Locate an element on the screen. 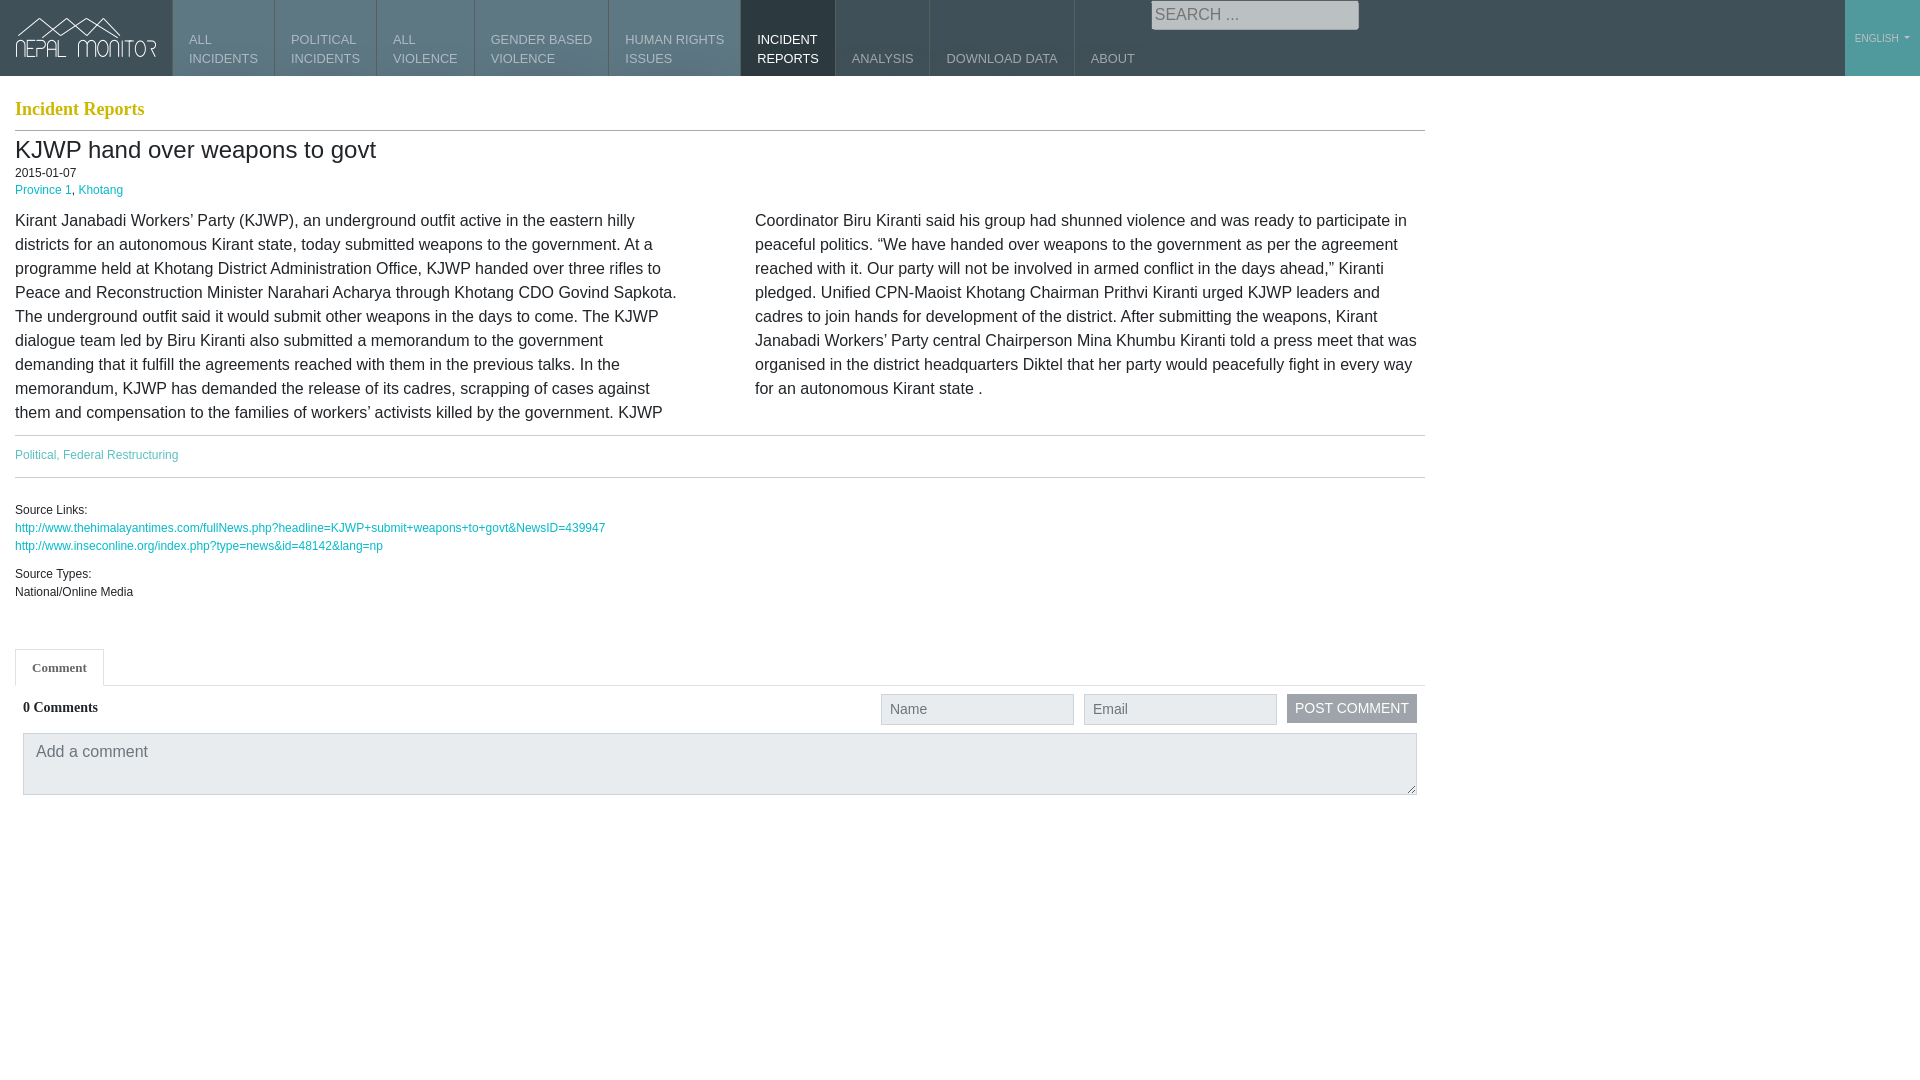 This screenshot has width=1920, height=1080. Khotang is located at coordinates (425, 38).